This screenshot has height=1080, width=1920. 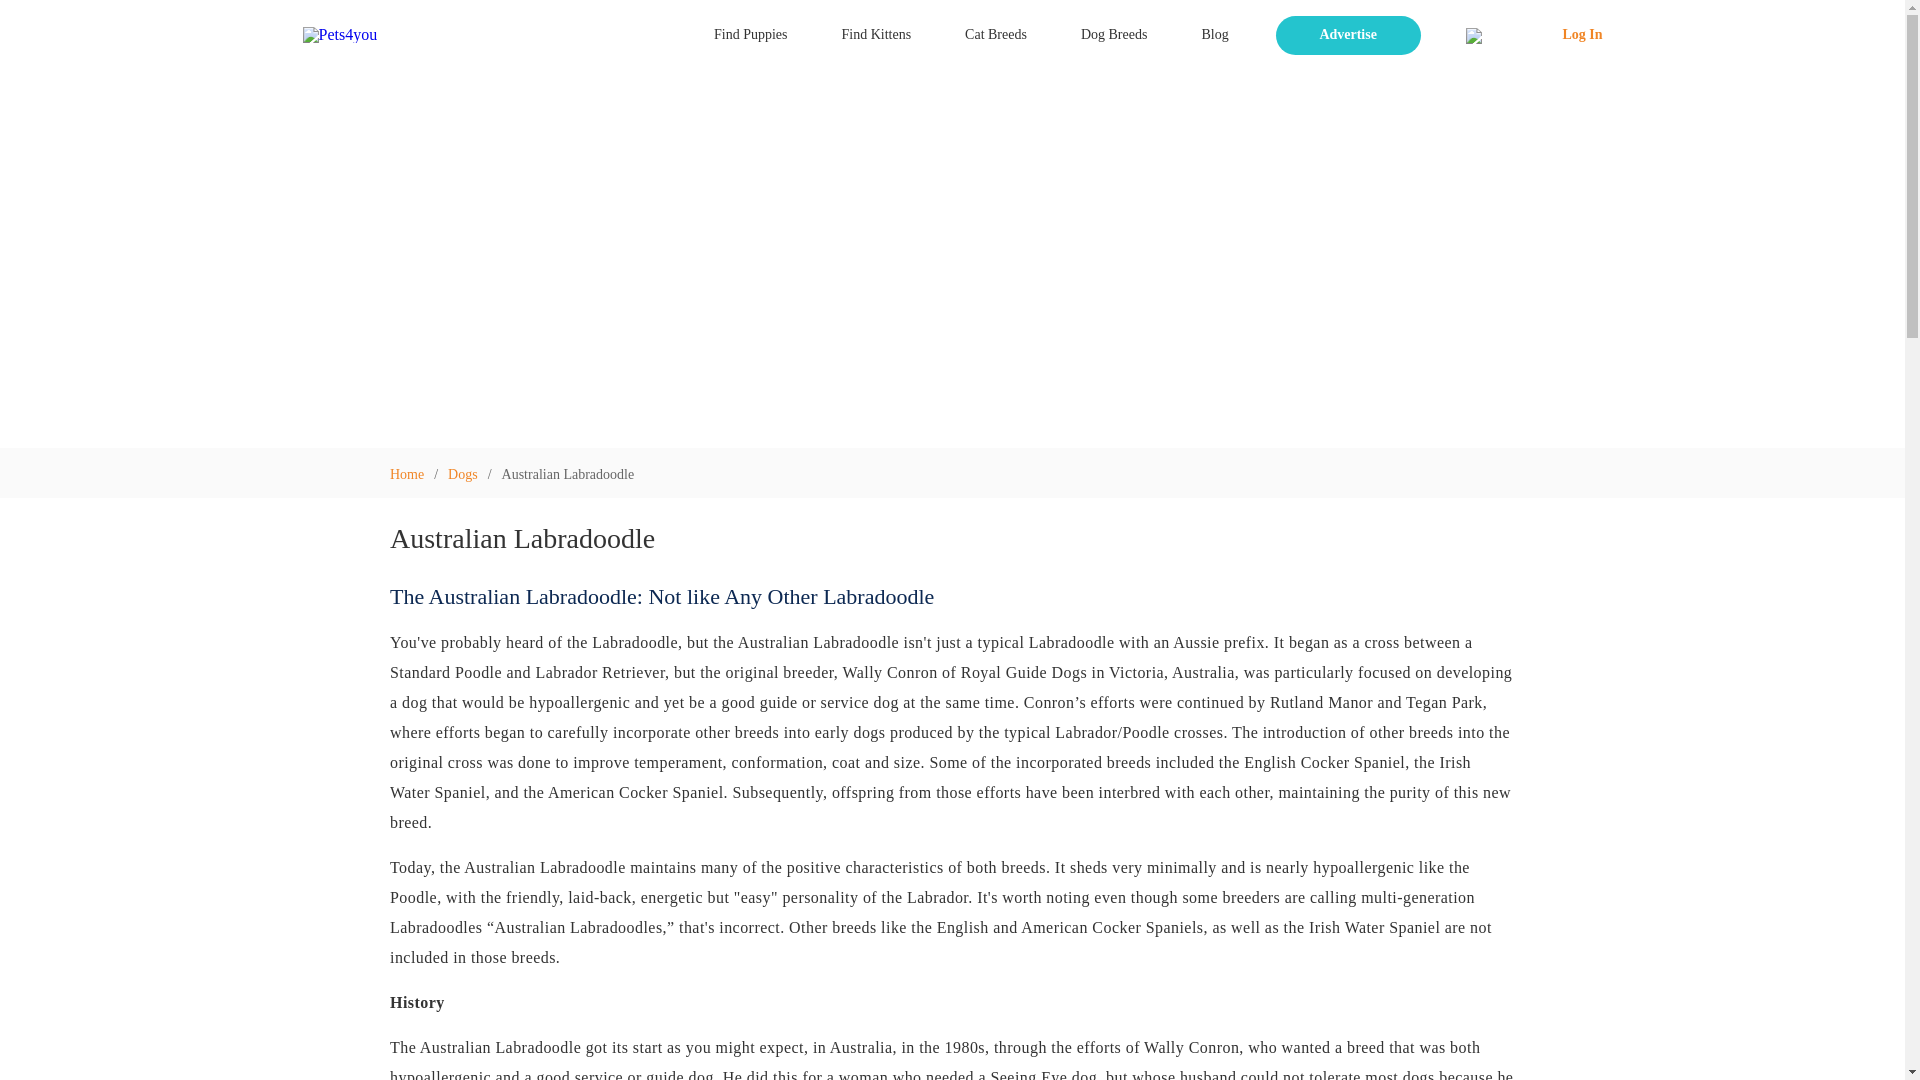 I want to click on Advertise, so click(x=1348, y=36).